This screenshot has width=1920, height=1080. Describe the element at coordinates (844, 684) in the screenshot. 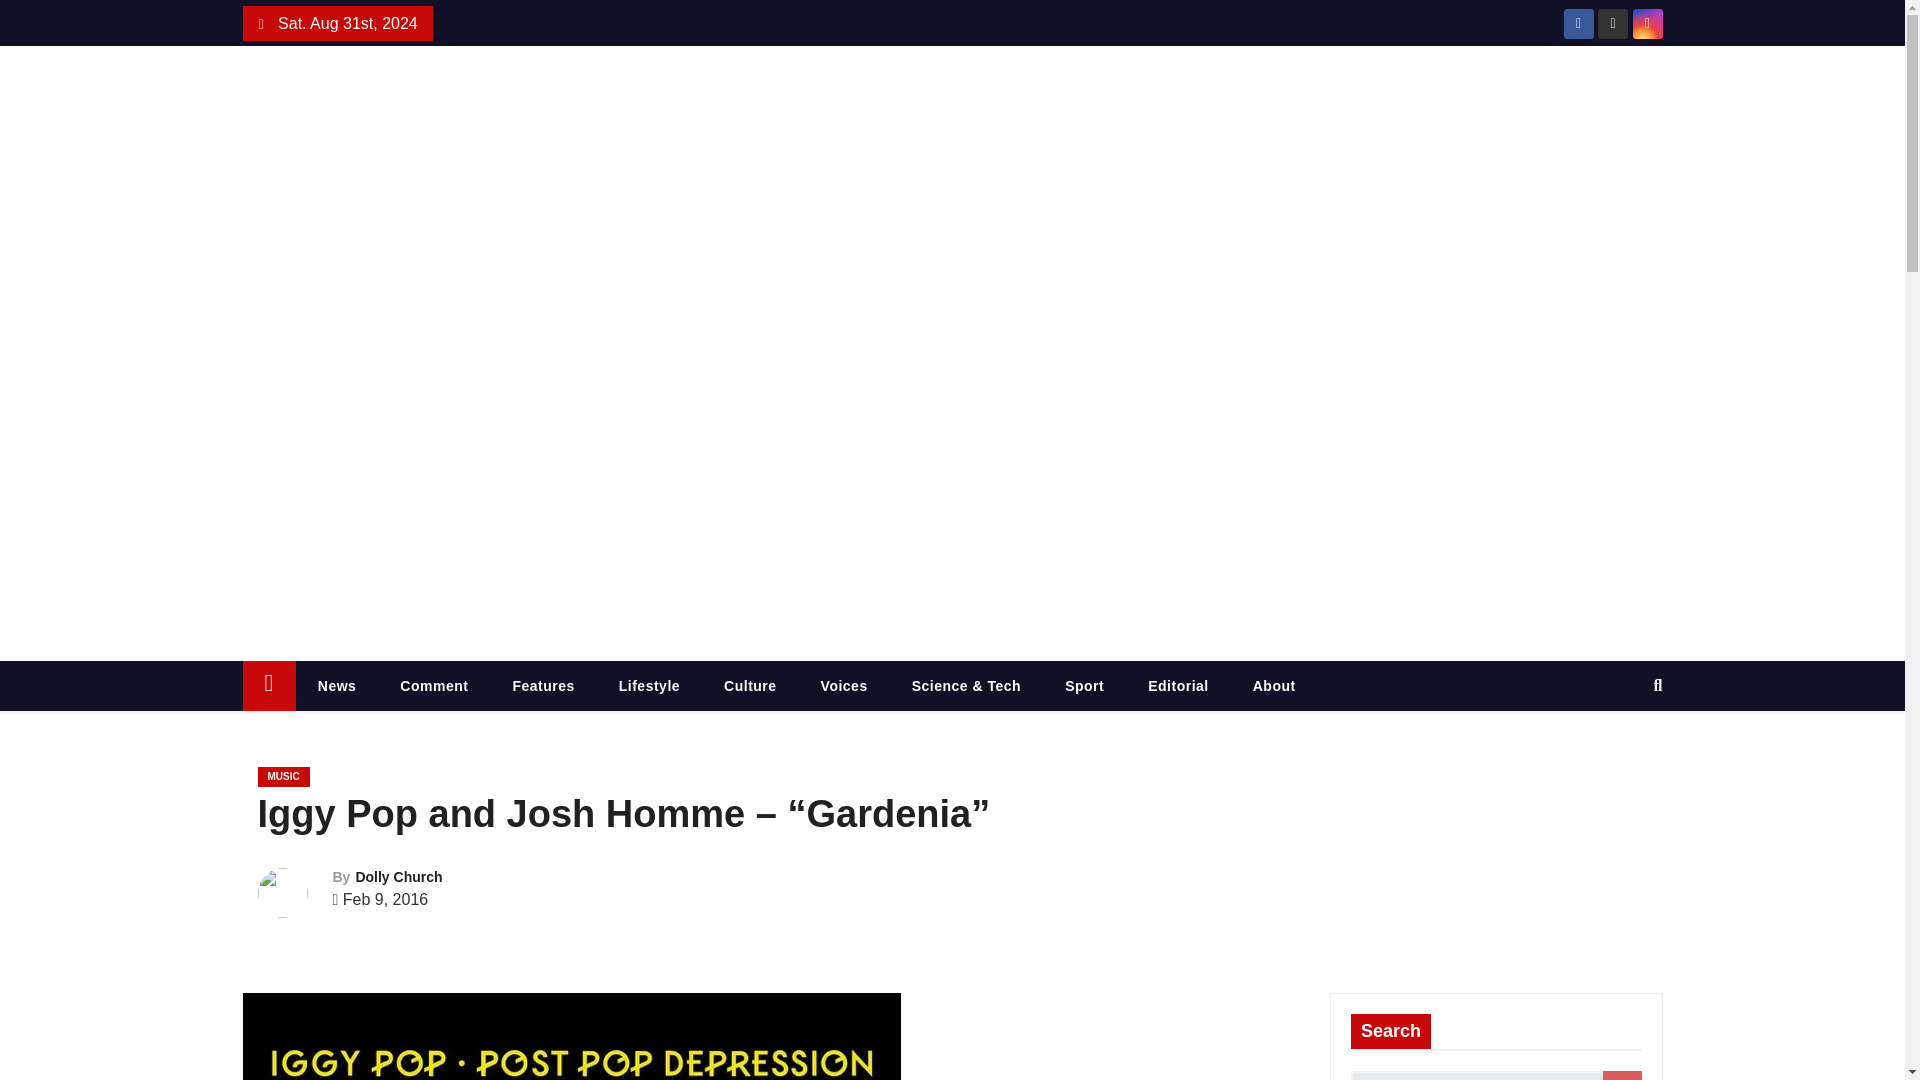

I see `Voices` at that location.